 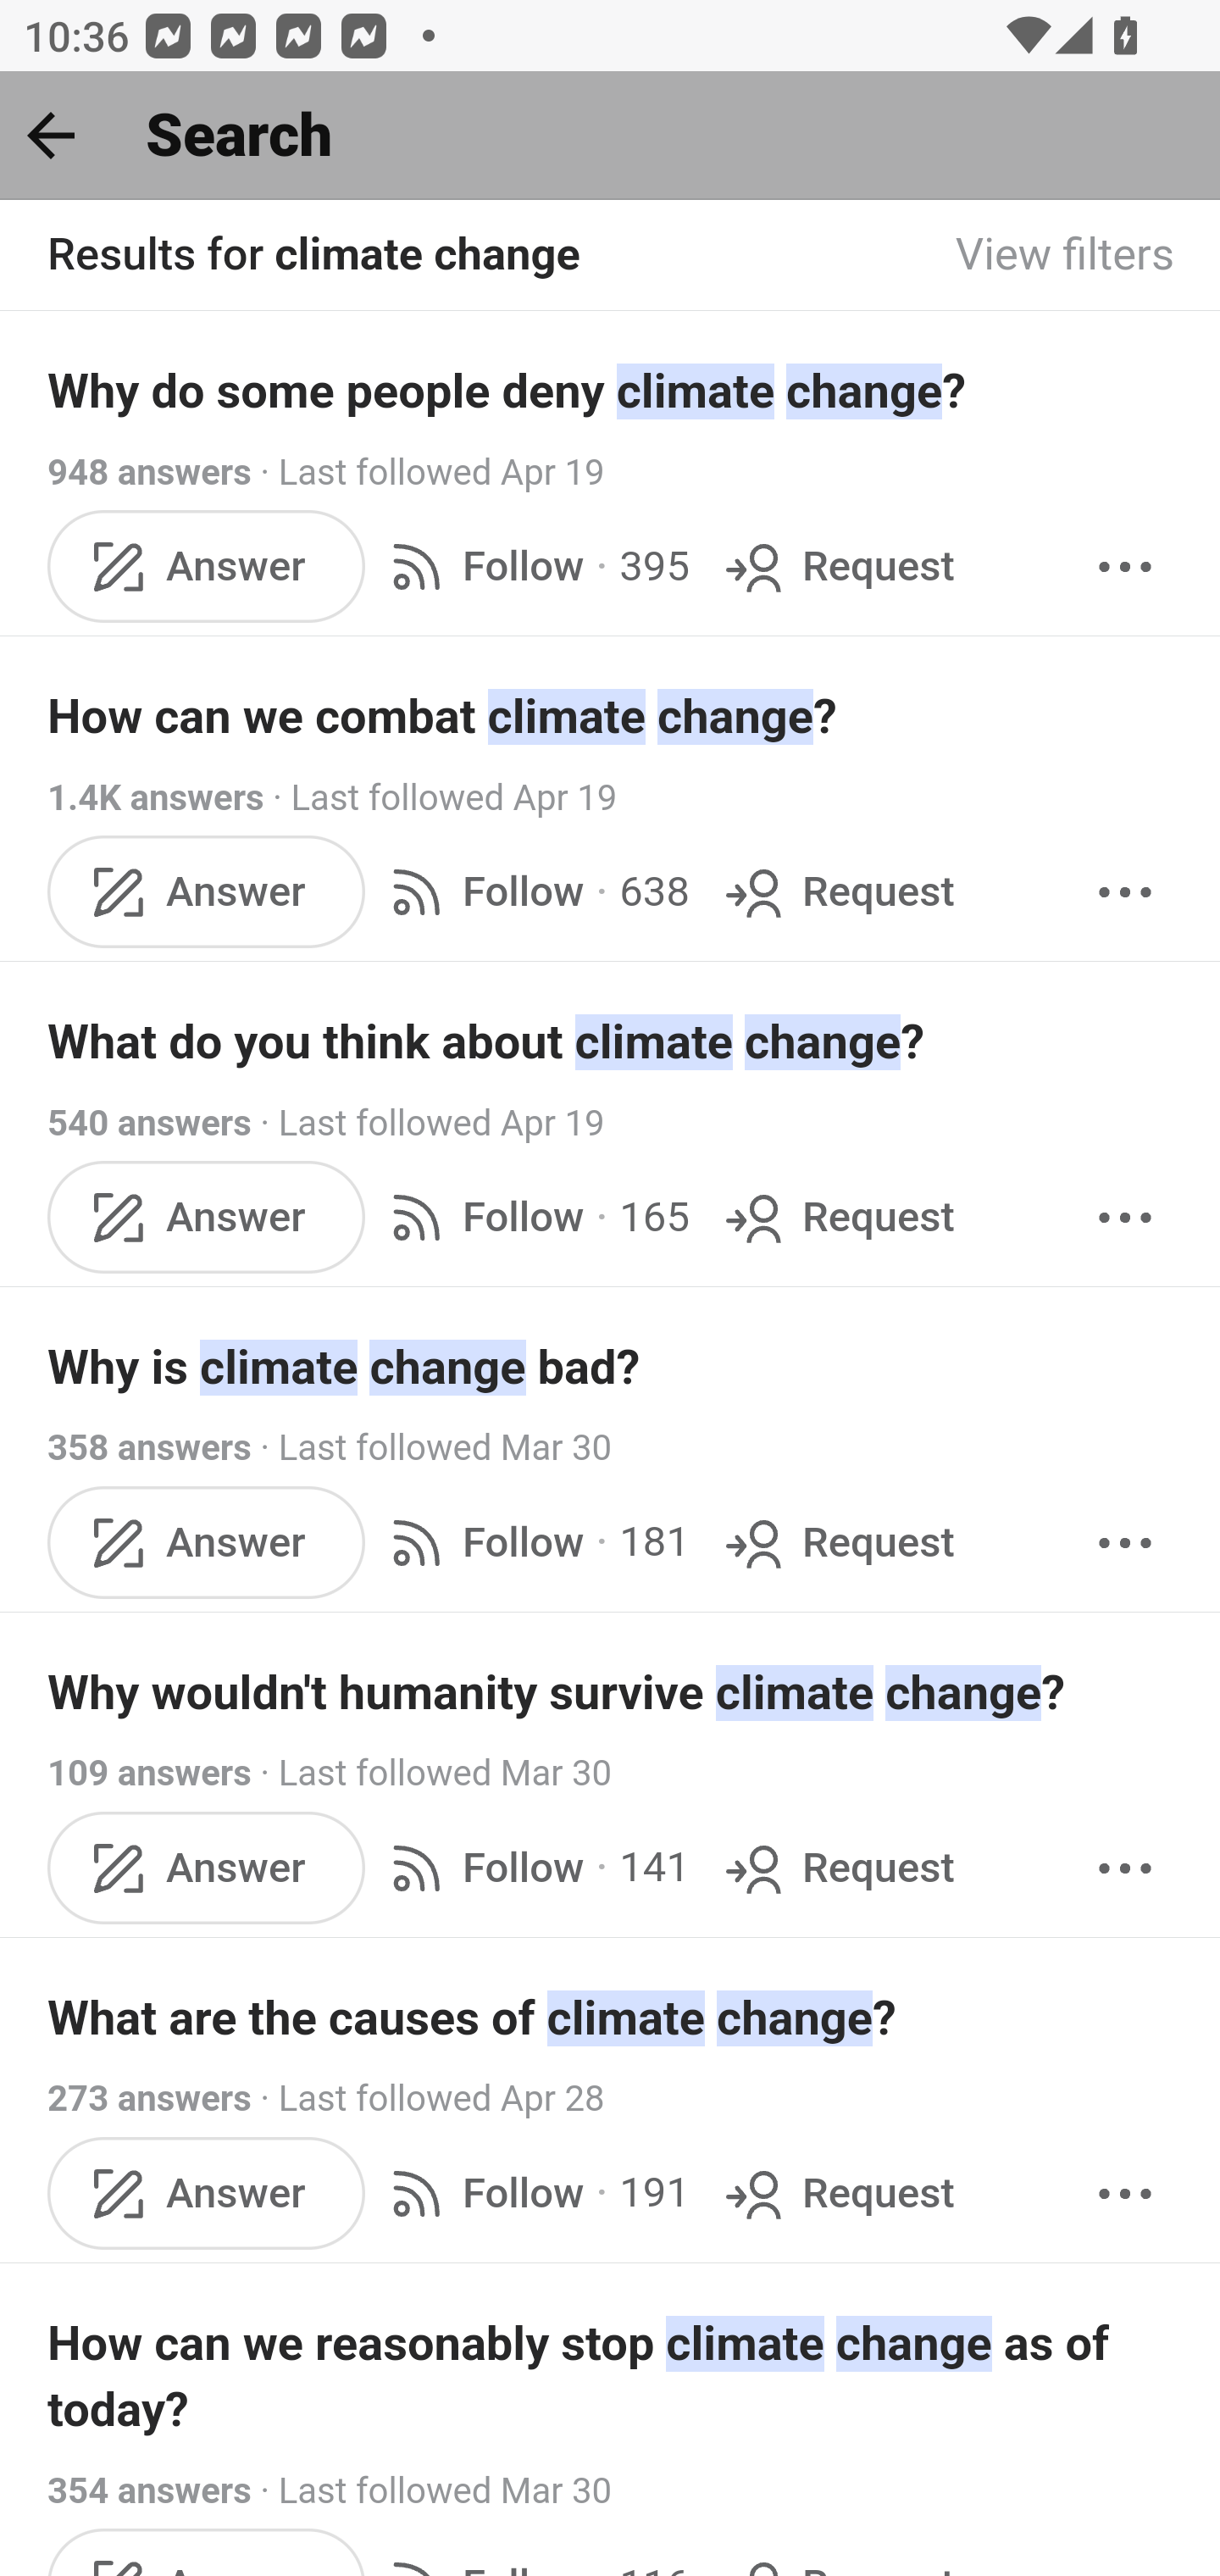 I want to click on View filters, so click(x=1066, y=256).